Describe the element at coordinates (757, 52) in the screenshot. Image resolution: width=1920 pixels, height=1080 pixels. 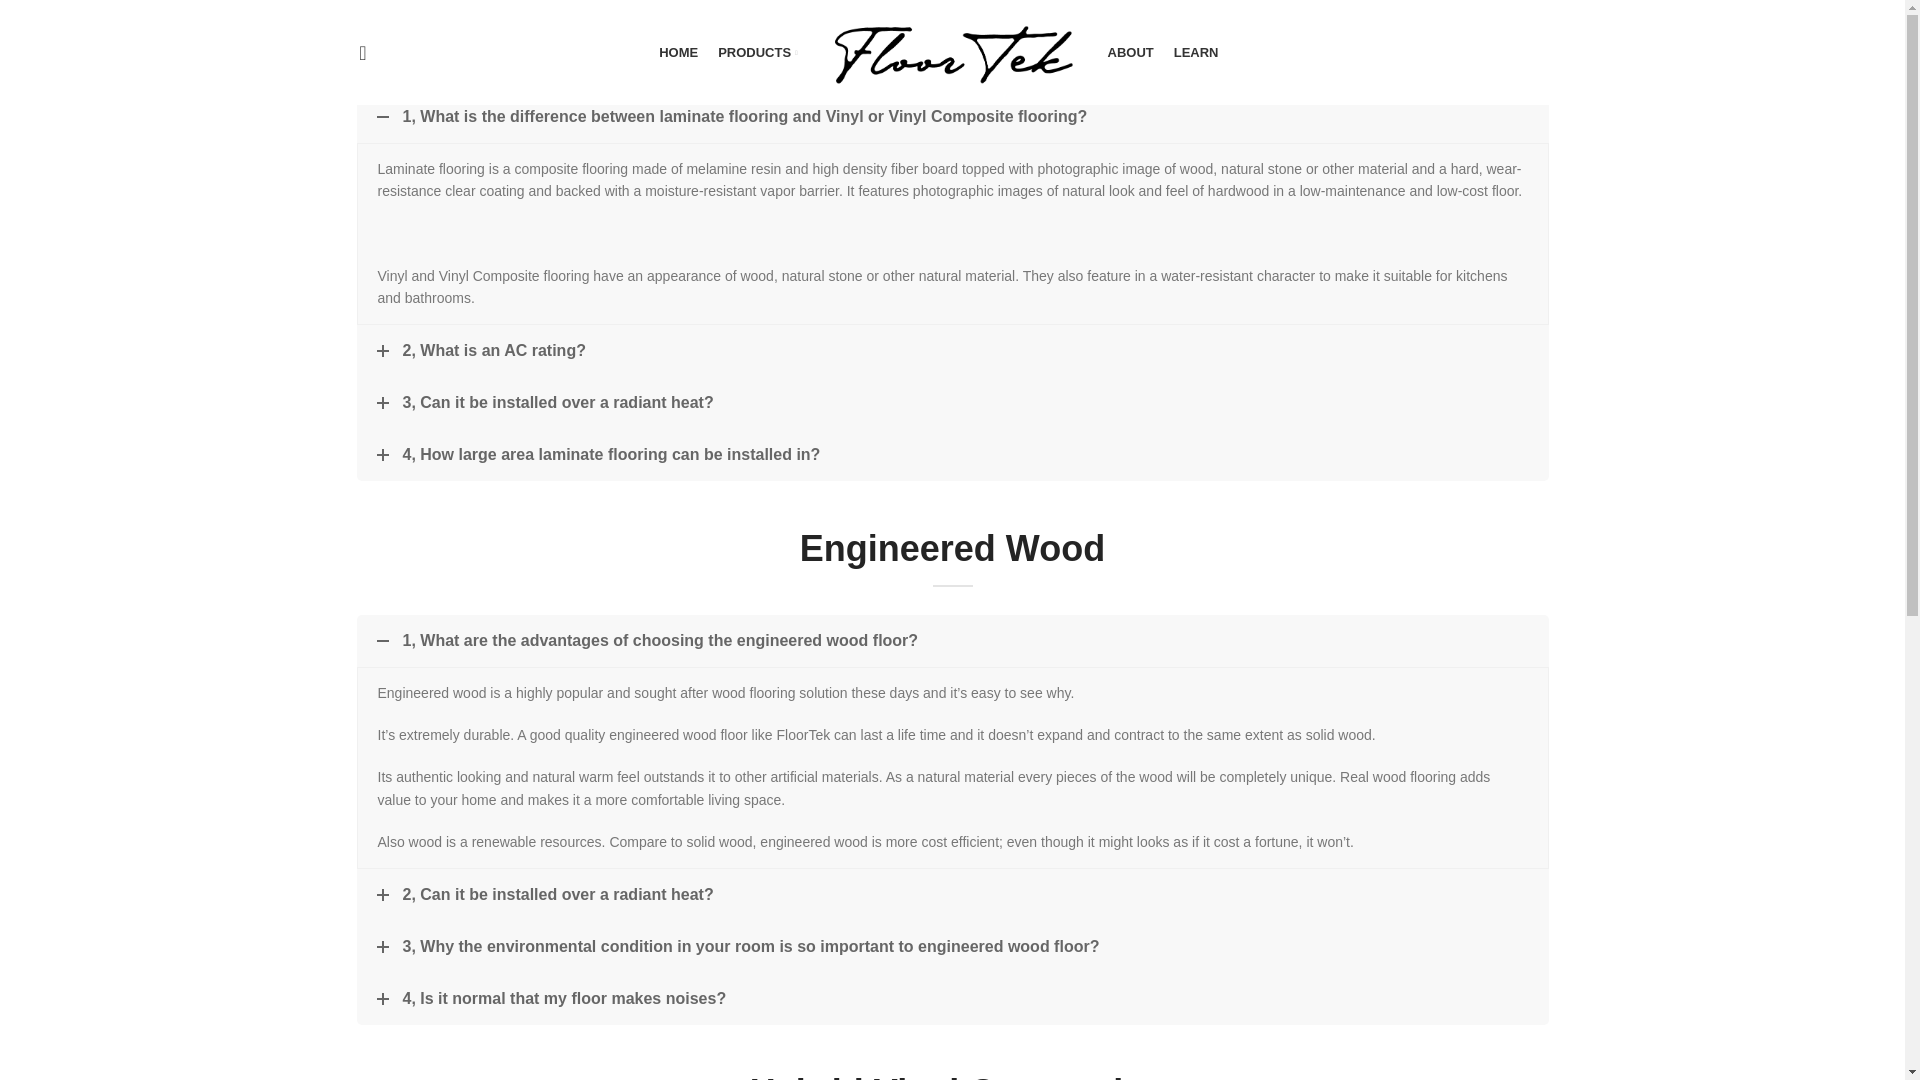
I see `PRODUCTS` at that location.